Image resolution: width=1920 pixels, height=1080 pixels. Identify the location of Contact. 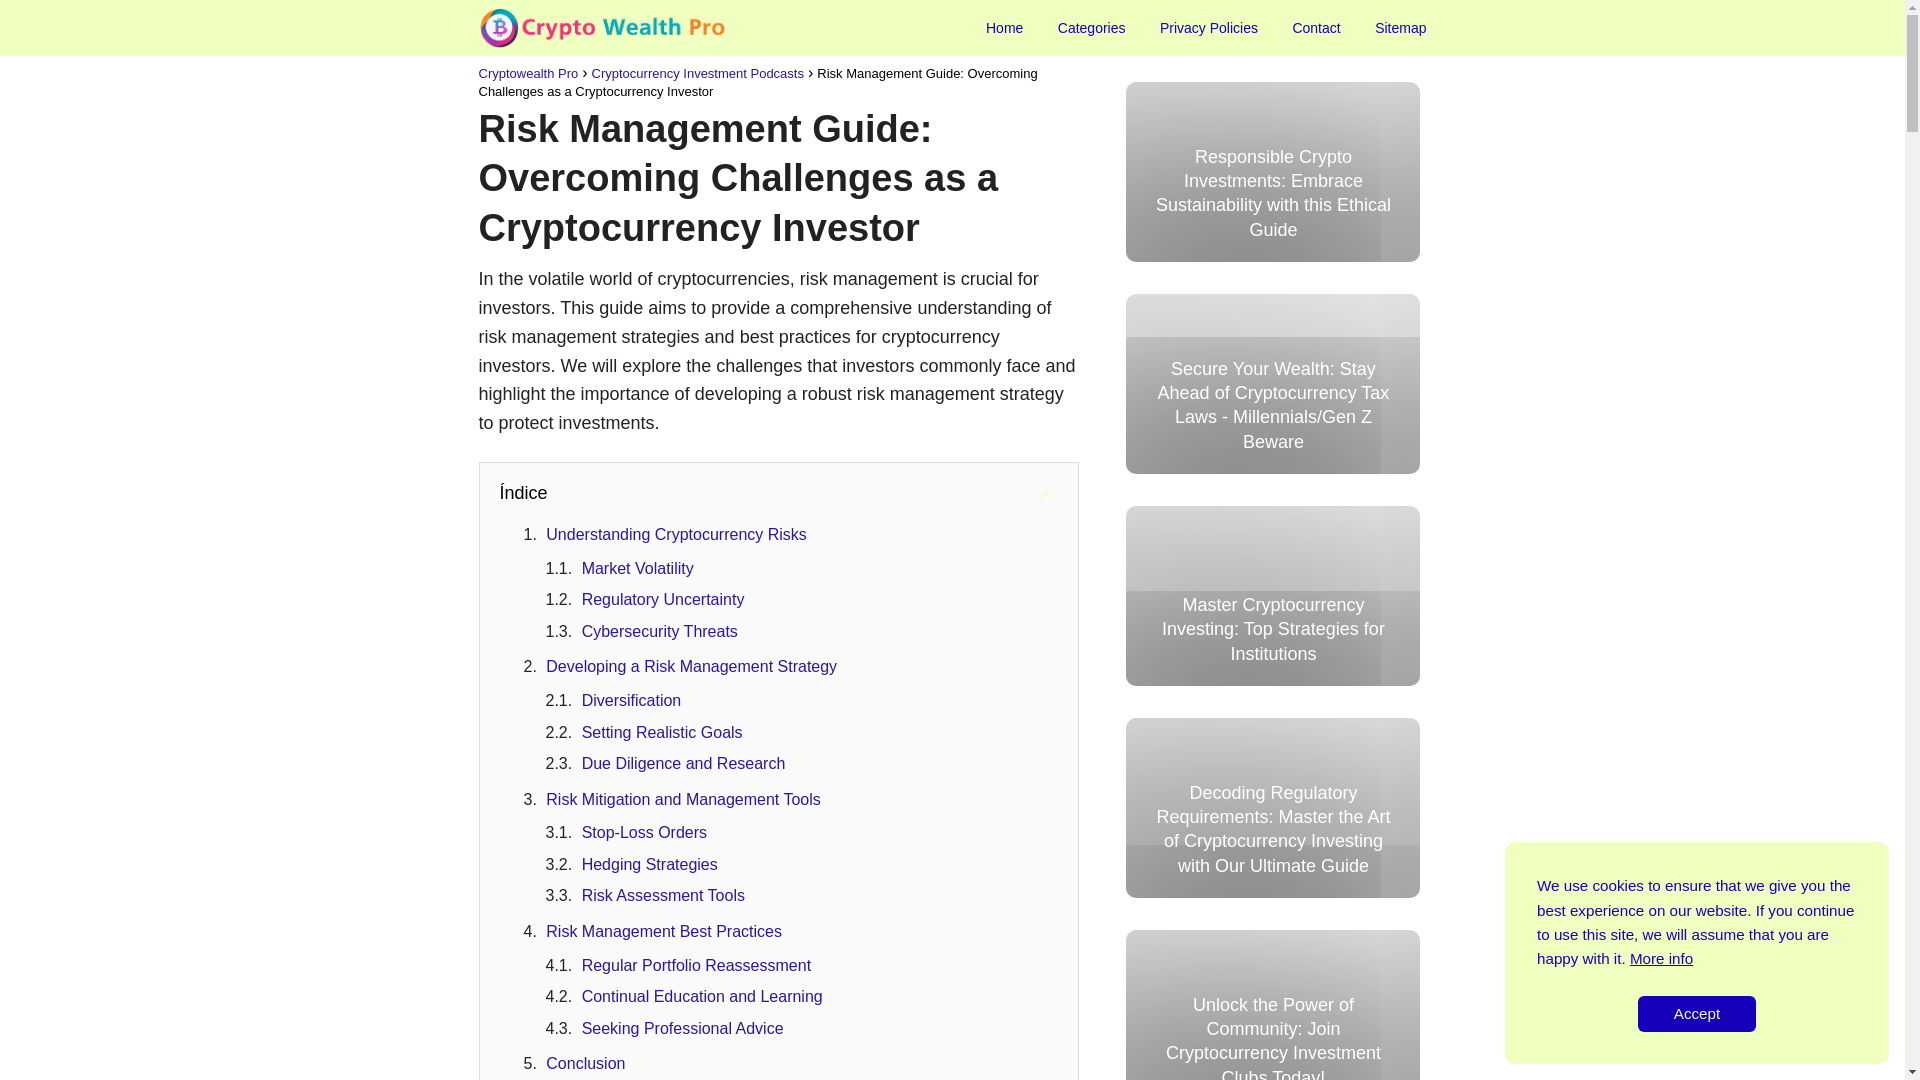
(1316, 28).